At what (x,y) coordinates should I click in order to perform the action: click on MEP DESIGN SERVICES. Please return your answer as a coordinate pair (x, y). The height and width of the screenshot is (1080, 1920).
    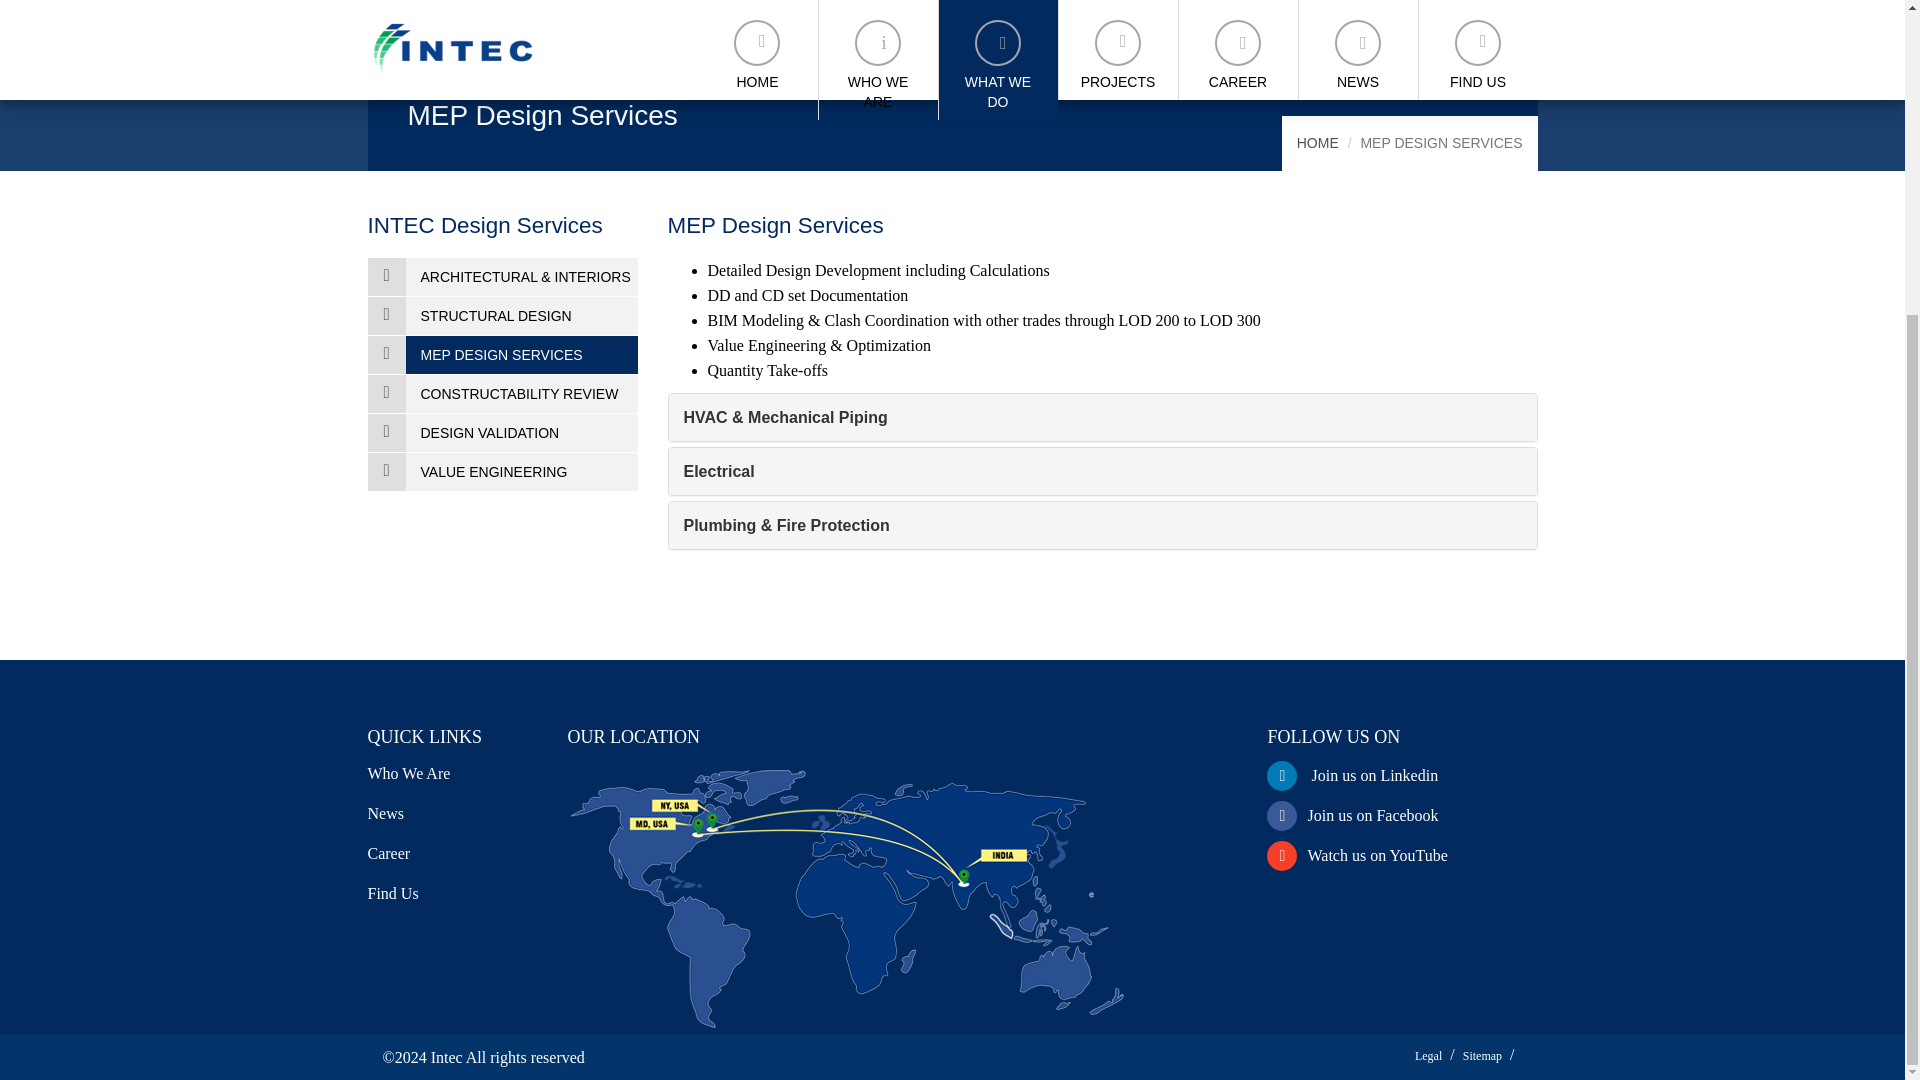
    Looking at the image, I should click on (502, 354).